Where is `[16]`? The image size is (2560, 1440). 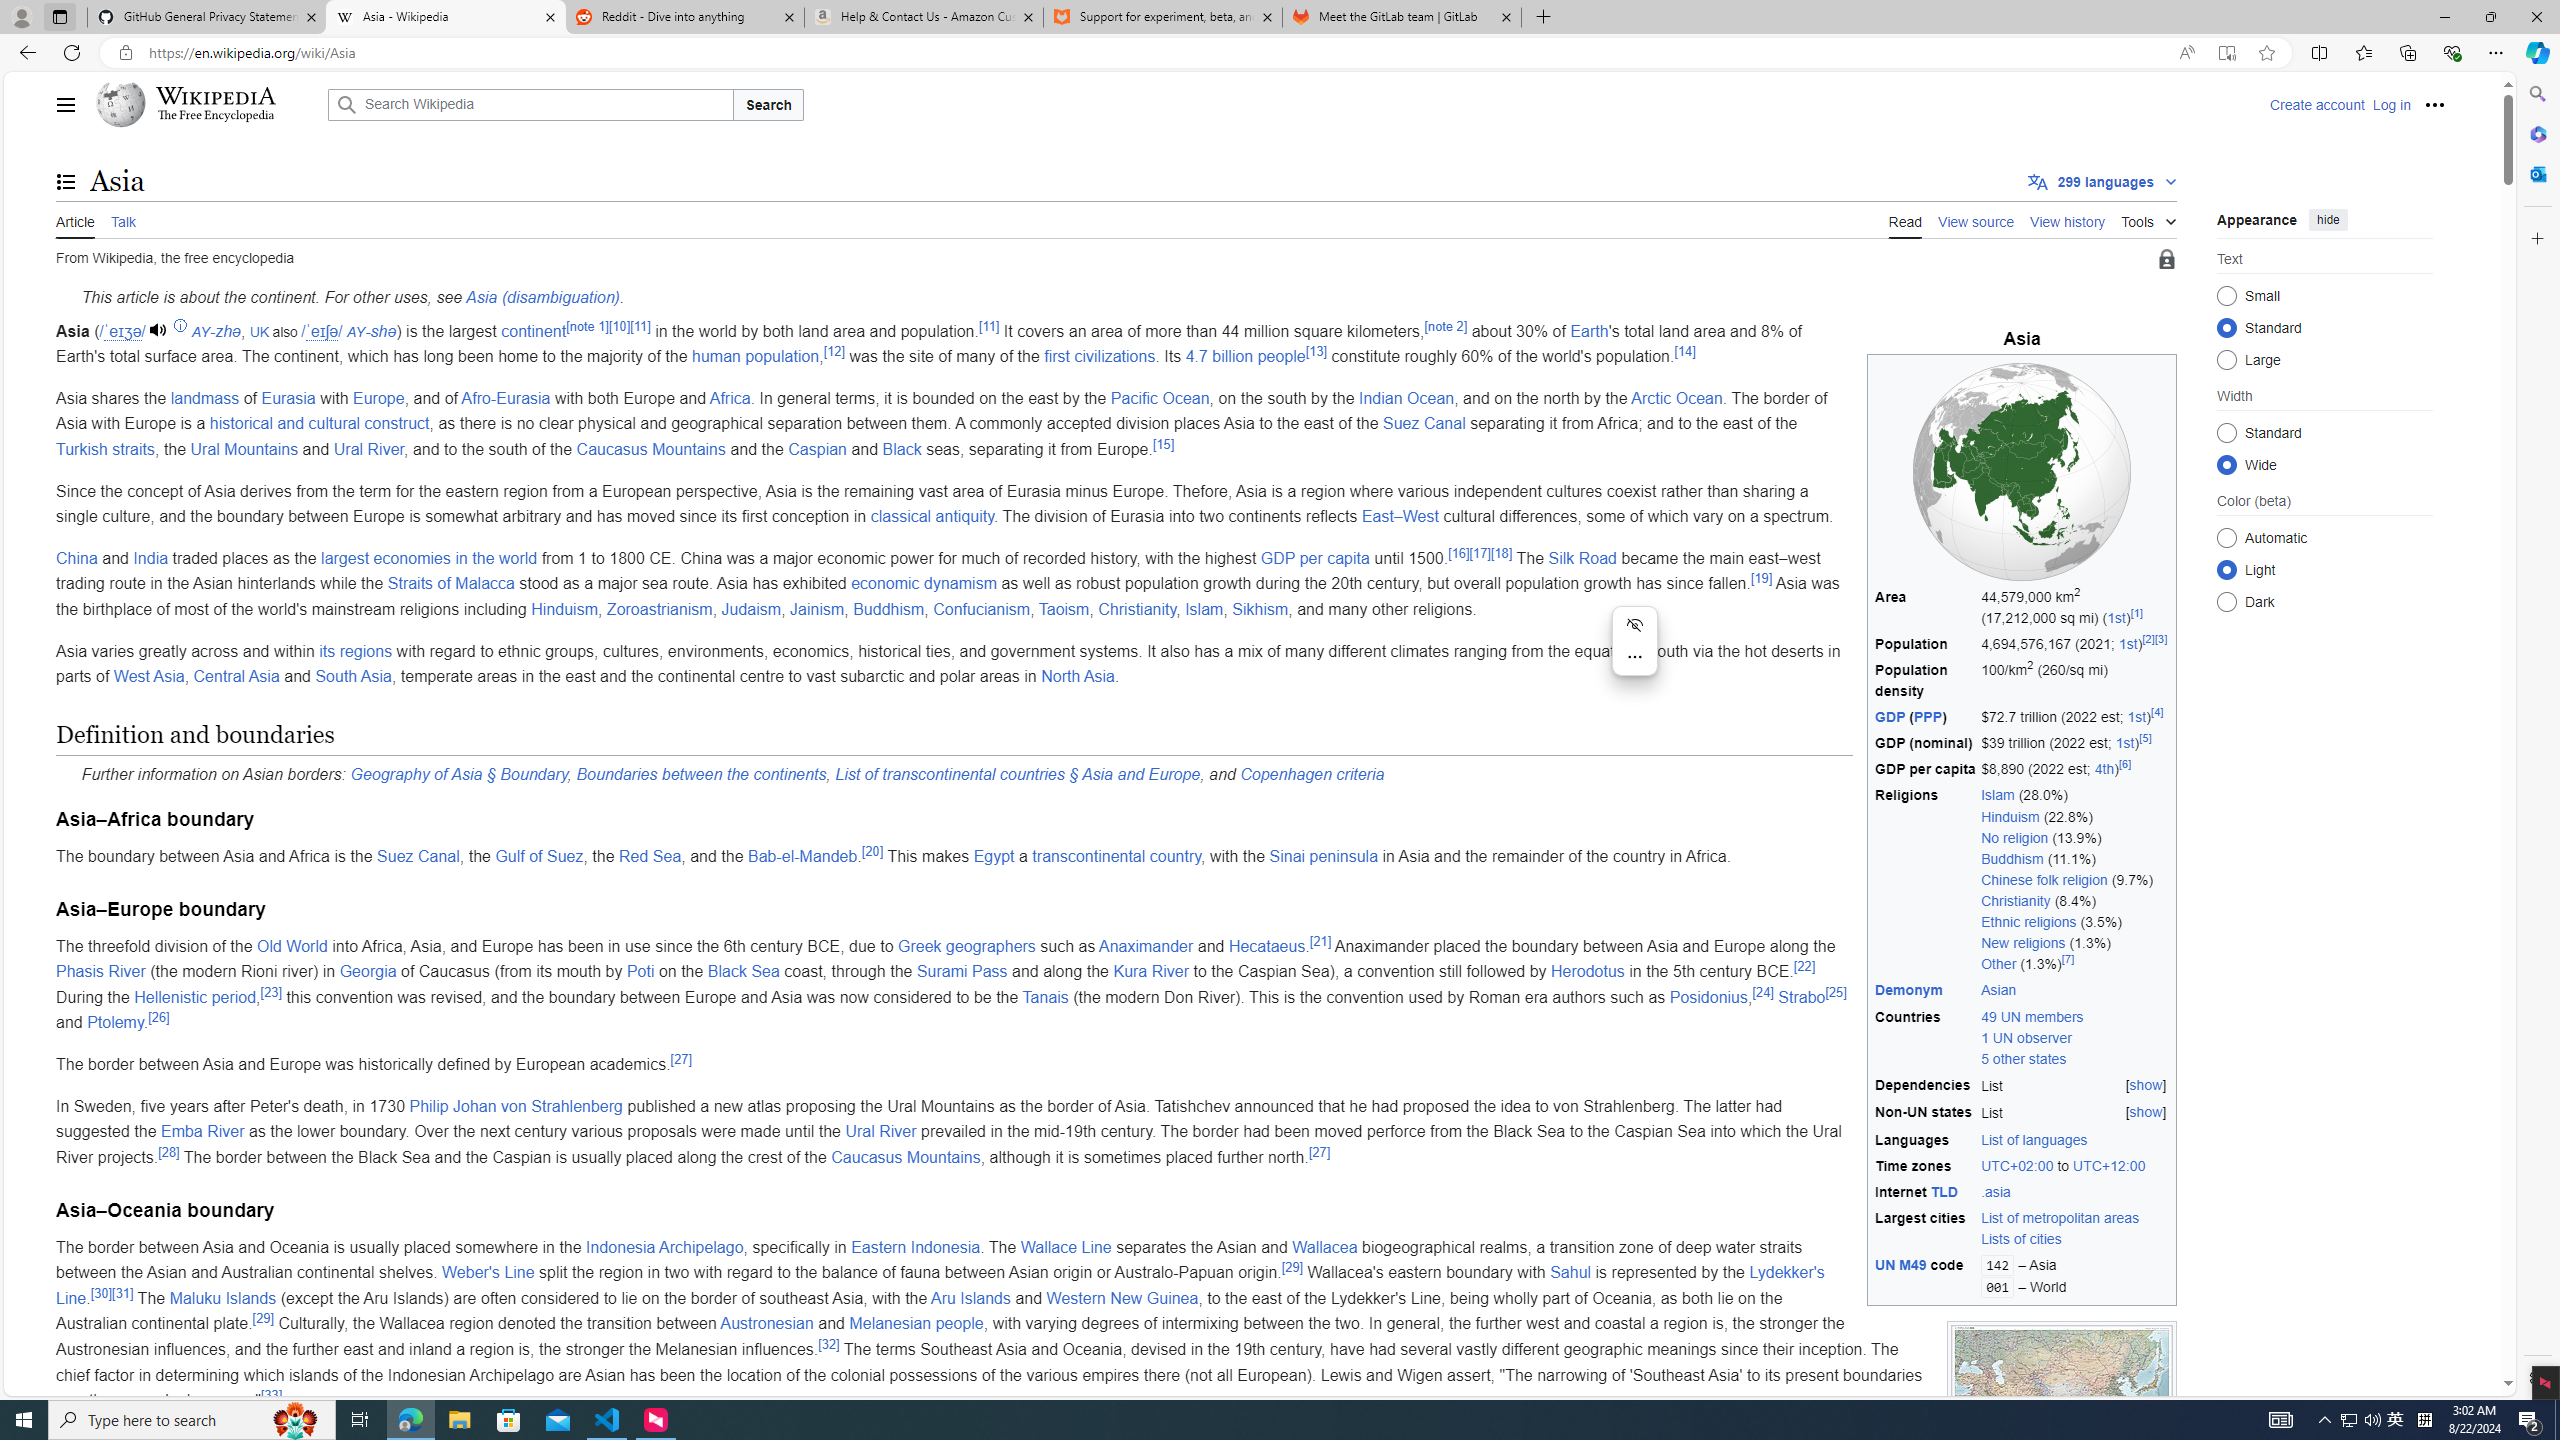
[16] is located at coordinates (1458, 552).